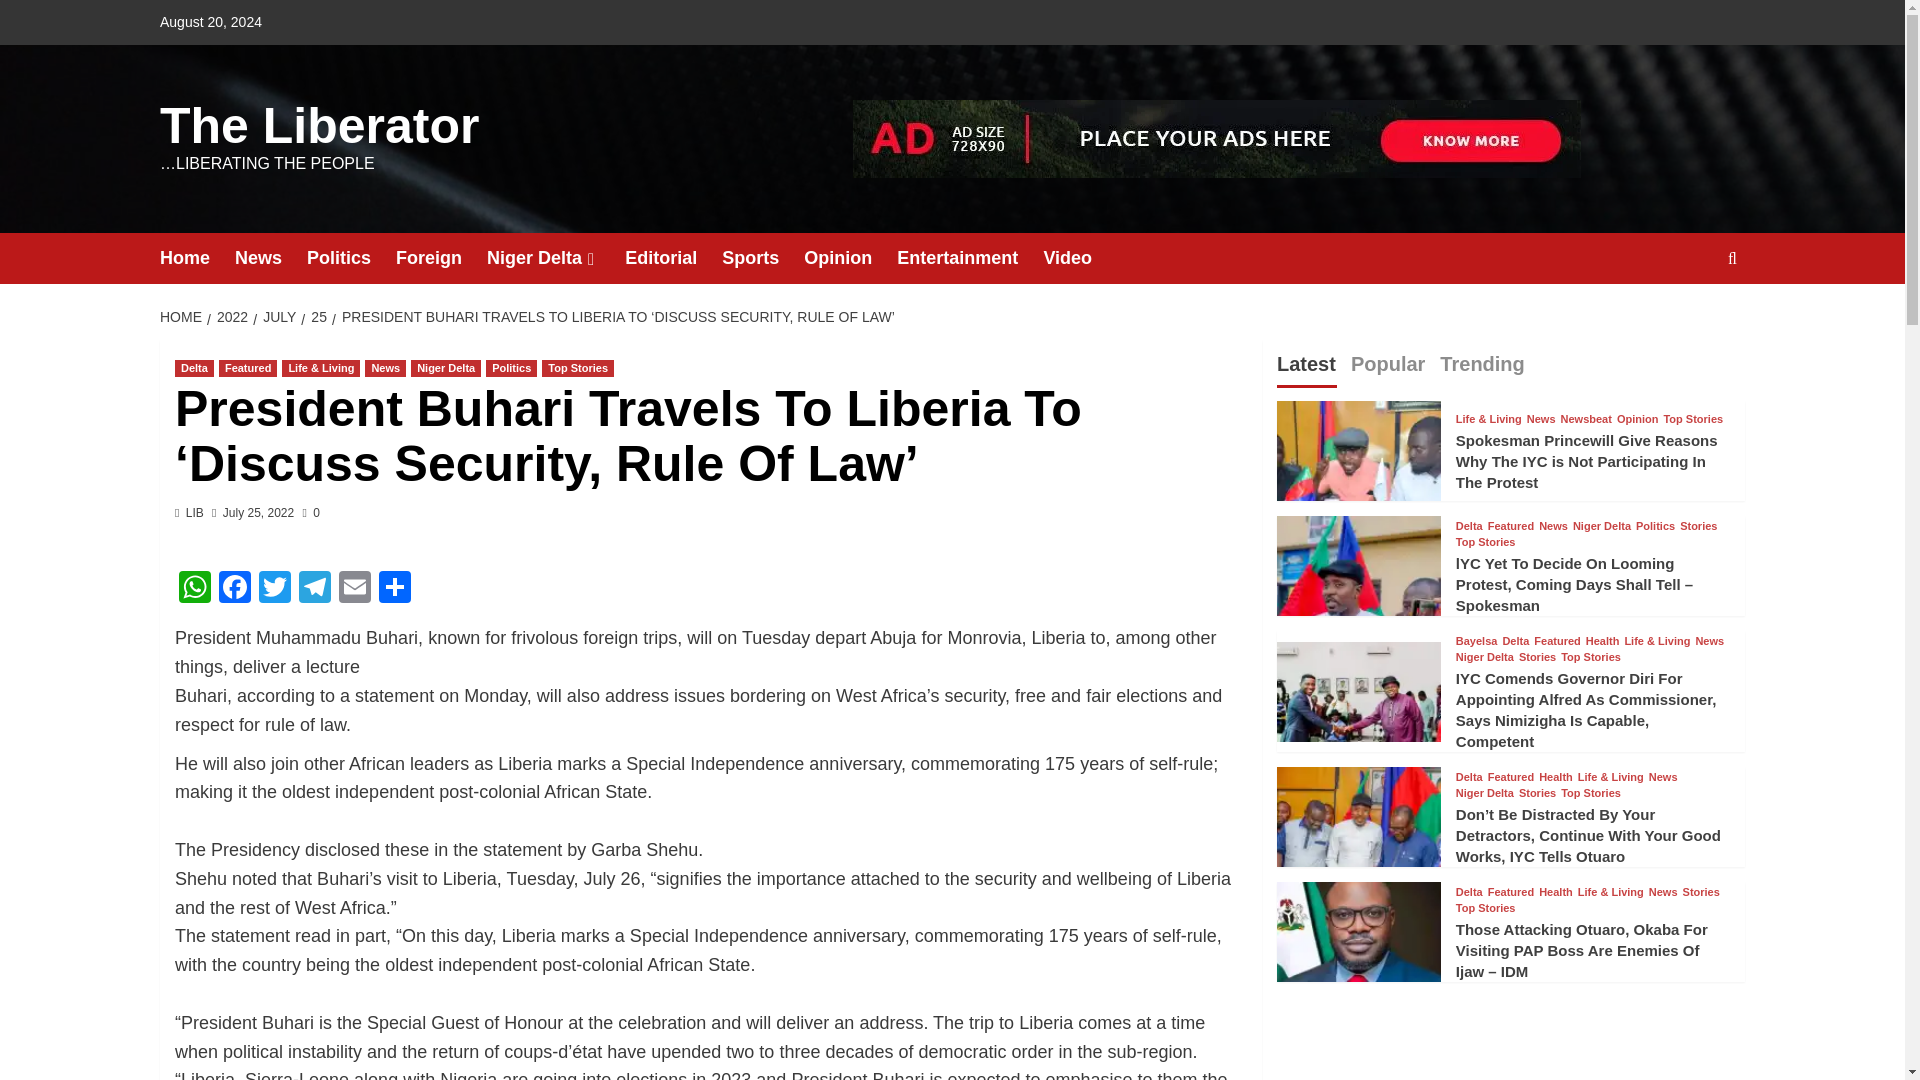 Image resolution: width=1920 pixels, height=1080 pixels. I want to click on Home, so click(196, 258).